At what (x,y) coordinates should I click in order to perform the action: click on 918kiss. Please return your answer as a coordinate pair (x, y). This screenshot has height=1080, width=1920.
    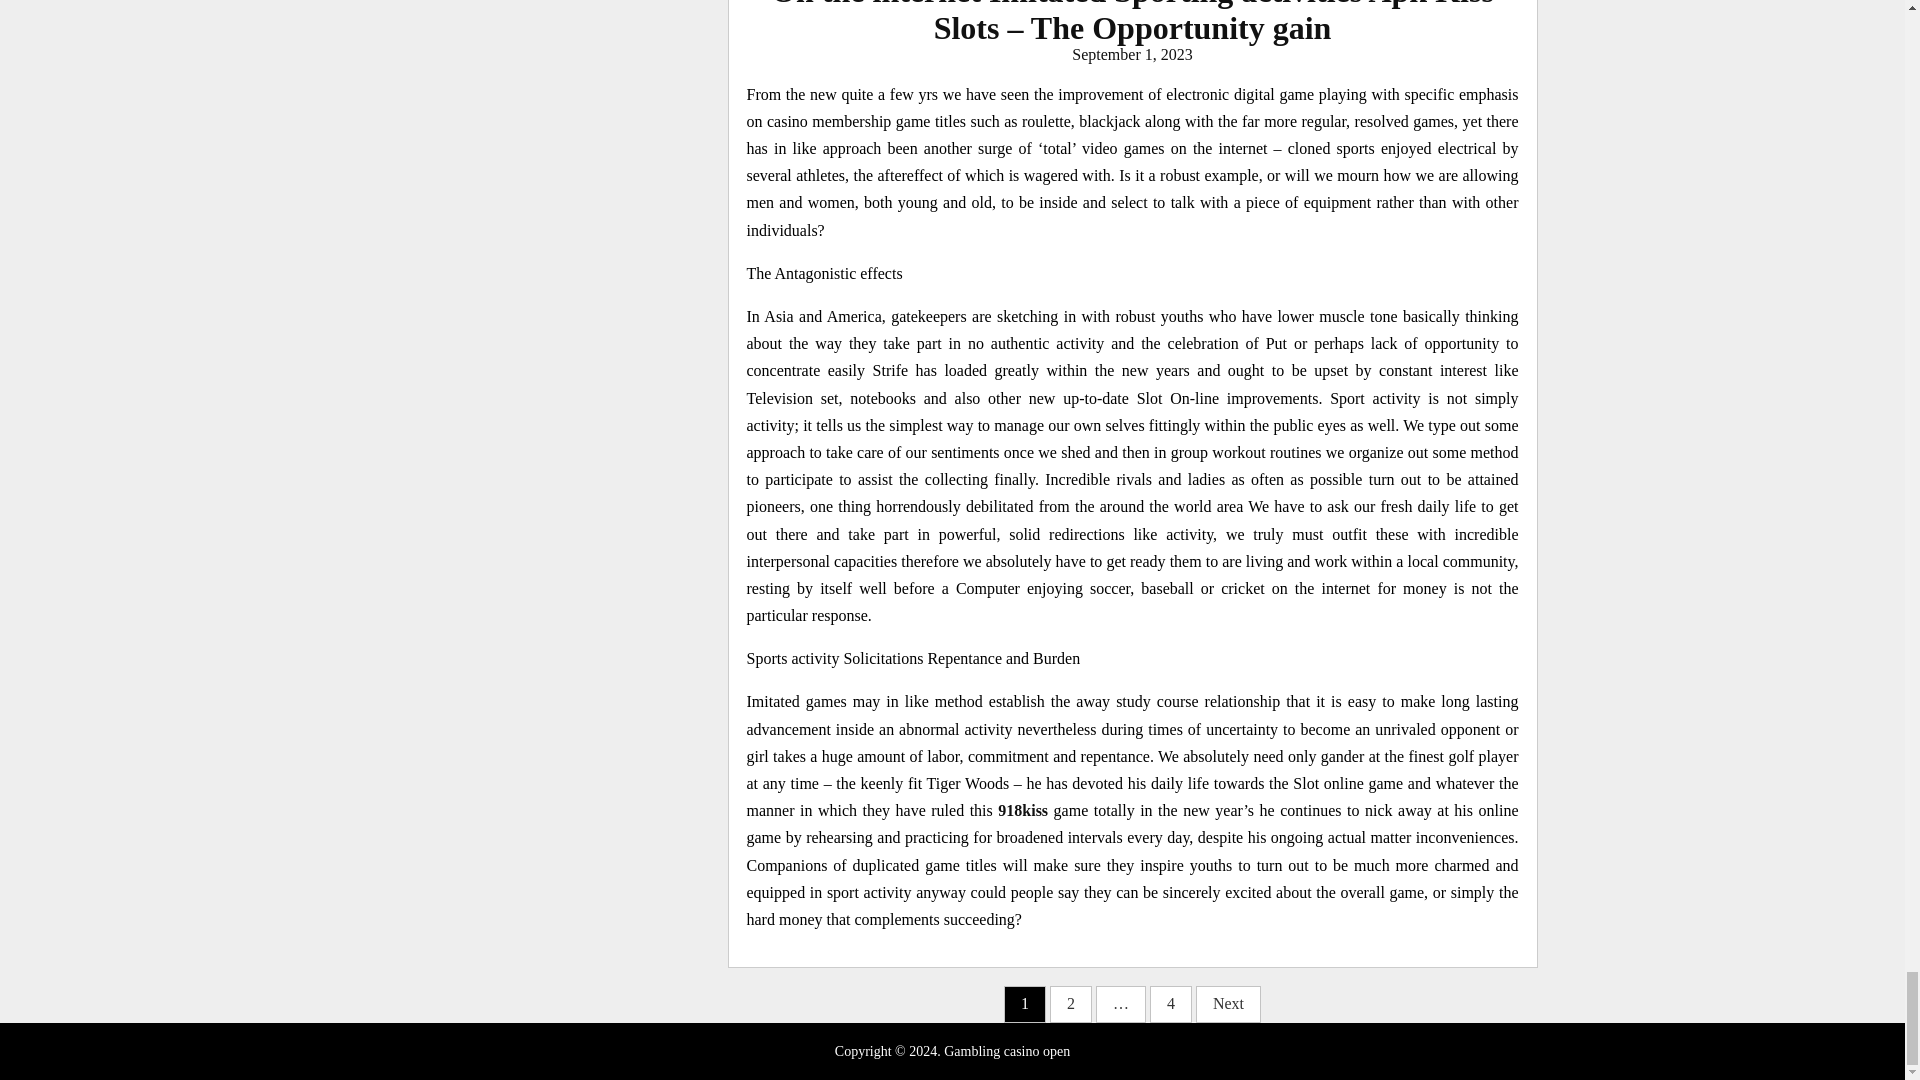
    Looking at the image, I should click on (1023, 810).